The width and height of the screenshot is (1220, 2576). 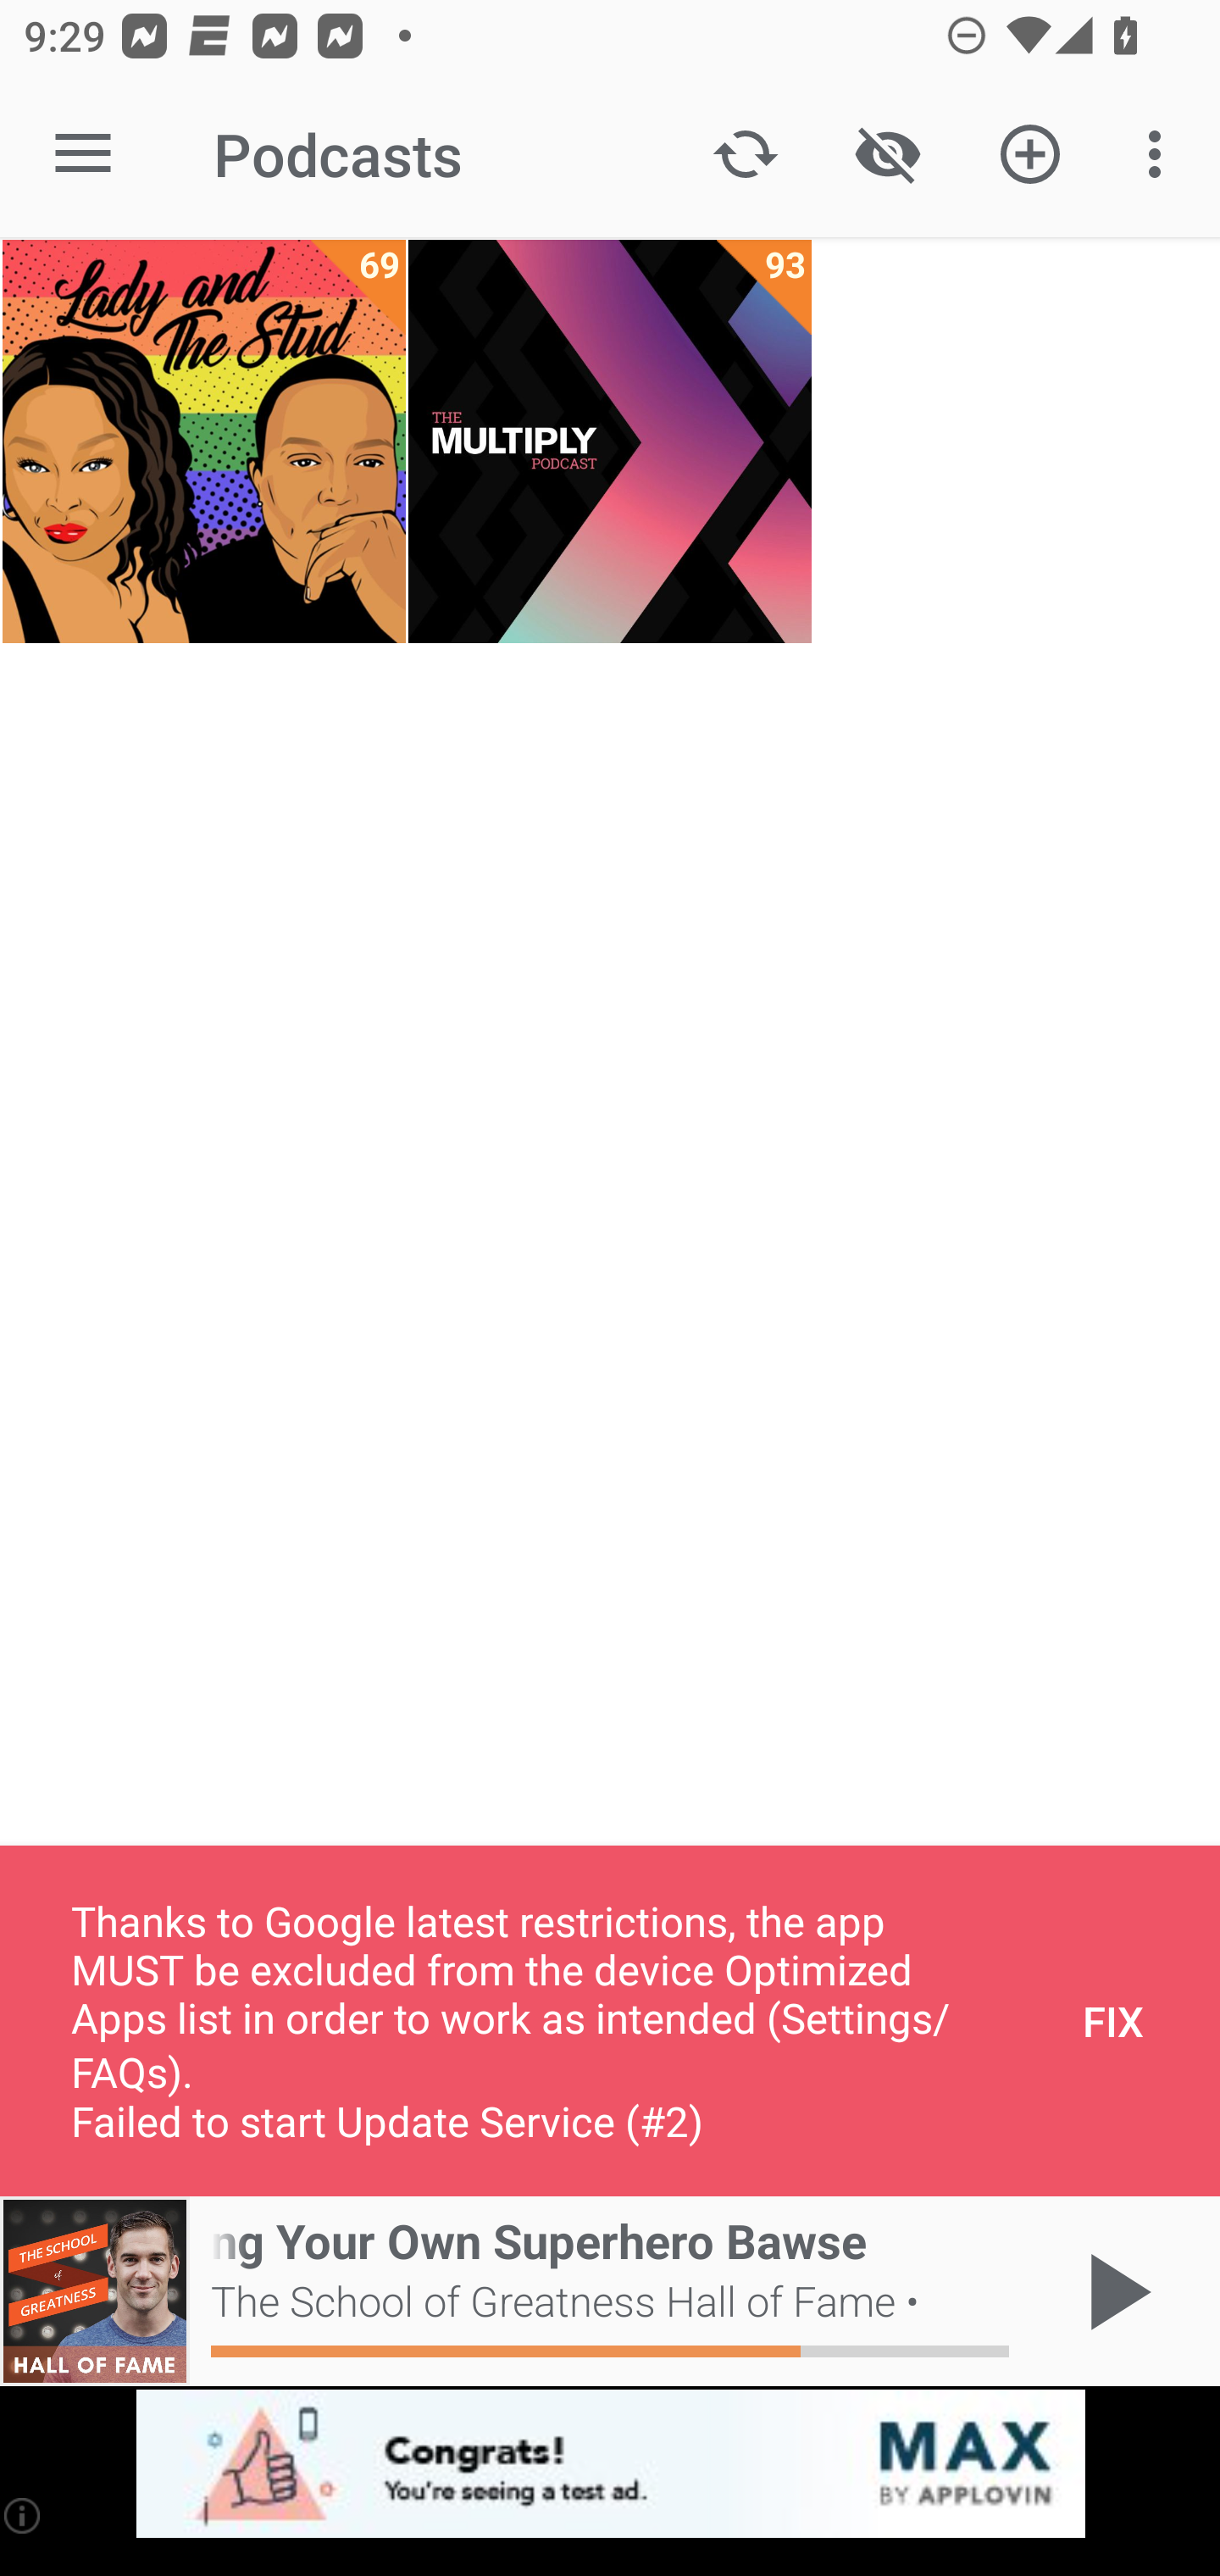 I want to click on Update, so click(x=746, y=154).